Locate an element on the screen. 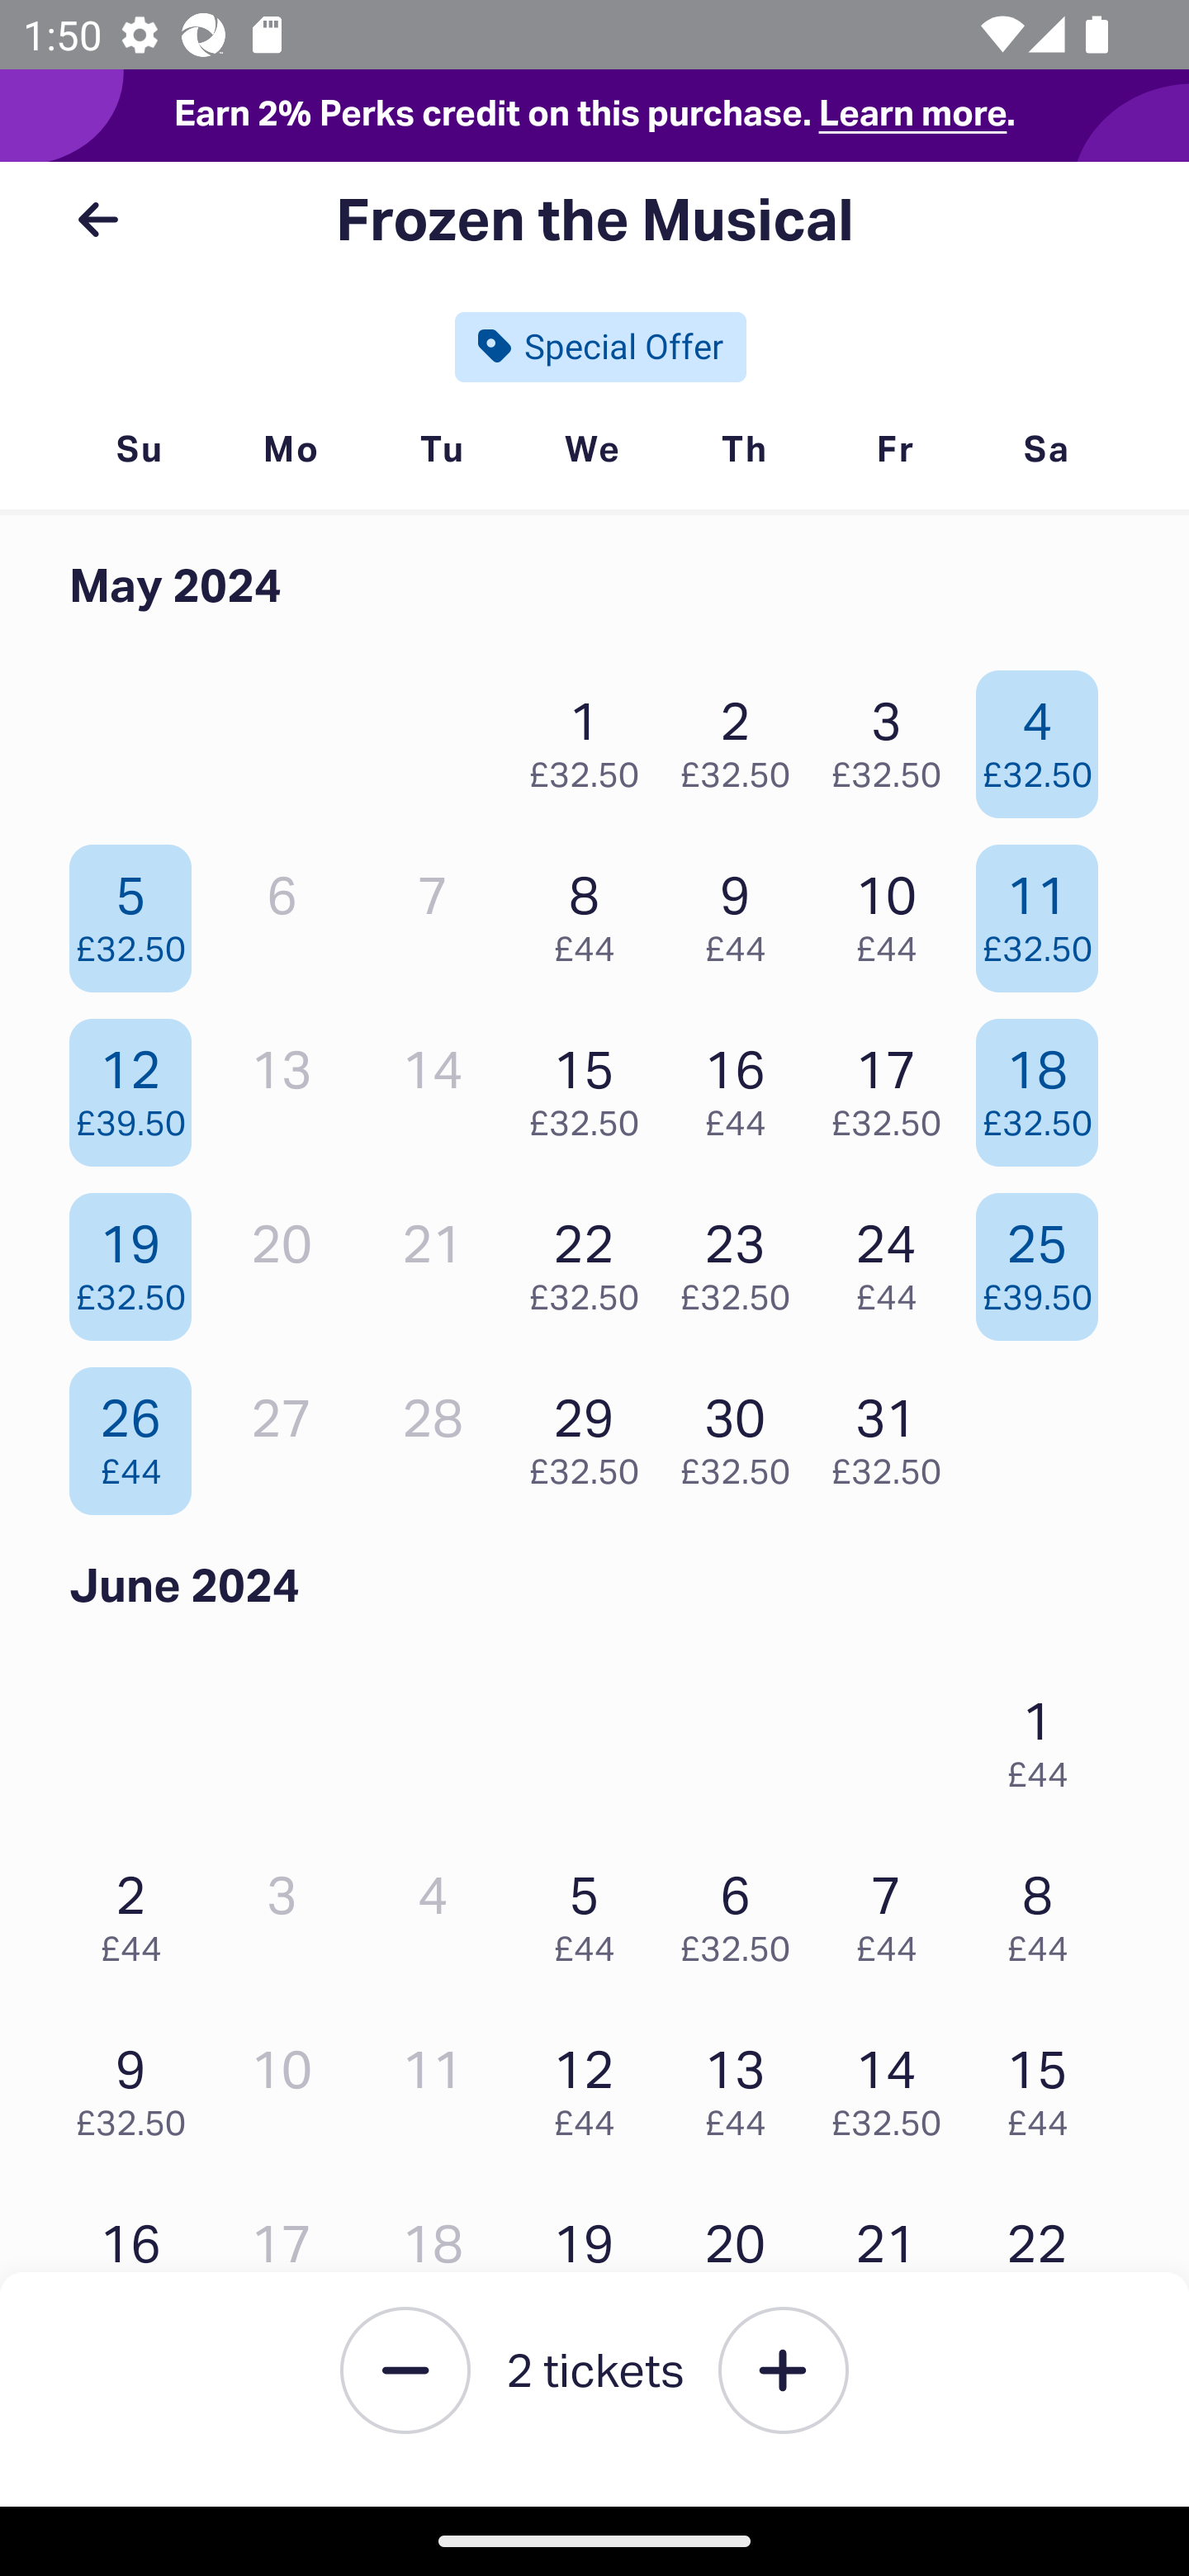 The width and height of the screenshot is (1189, 2576). 12 £39.50 is located at coordinates (139, 1085).